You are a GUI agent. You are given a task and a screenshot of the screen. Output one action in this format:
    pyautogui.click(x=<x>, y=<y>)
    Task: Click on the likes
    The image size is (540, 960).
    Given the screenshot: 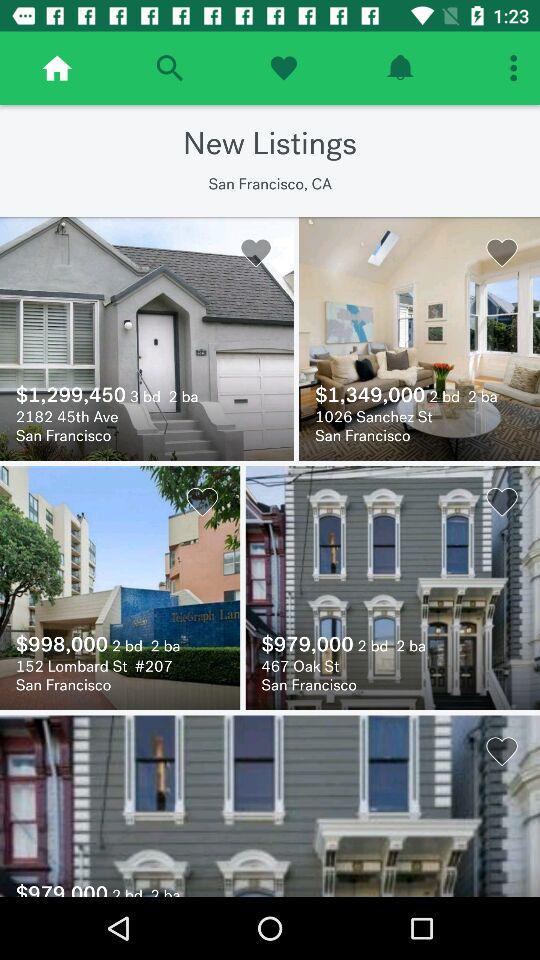 What is the action you would take?
    pyautogui.click(x=284, y=68)
    